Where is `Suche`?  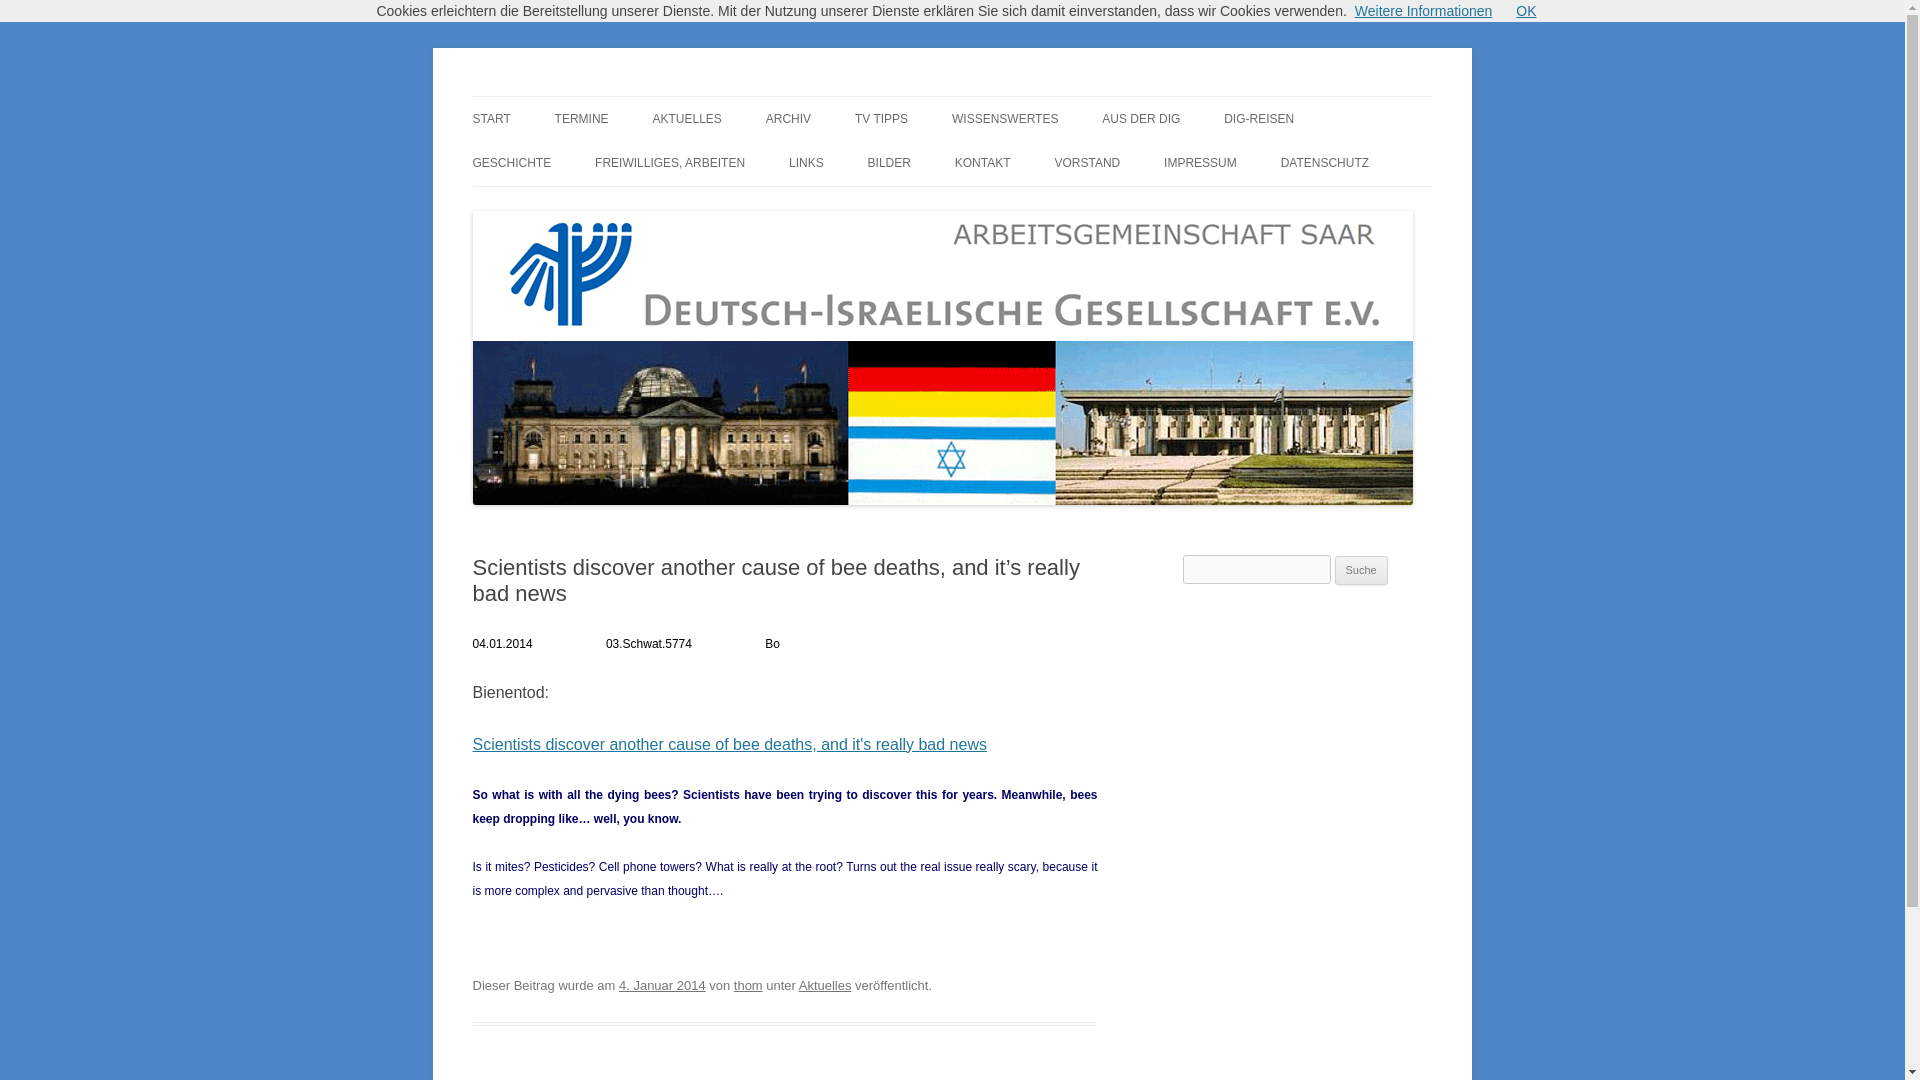 Suche is located at coordinates (1361, 571).